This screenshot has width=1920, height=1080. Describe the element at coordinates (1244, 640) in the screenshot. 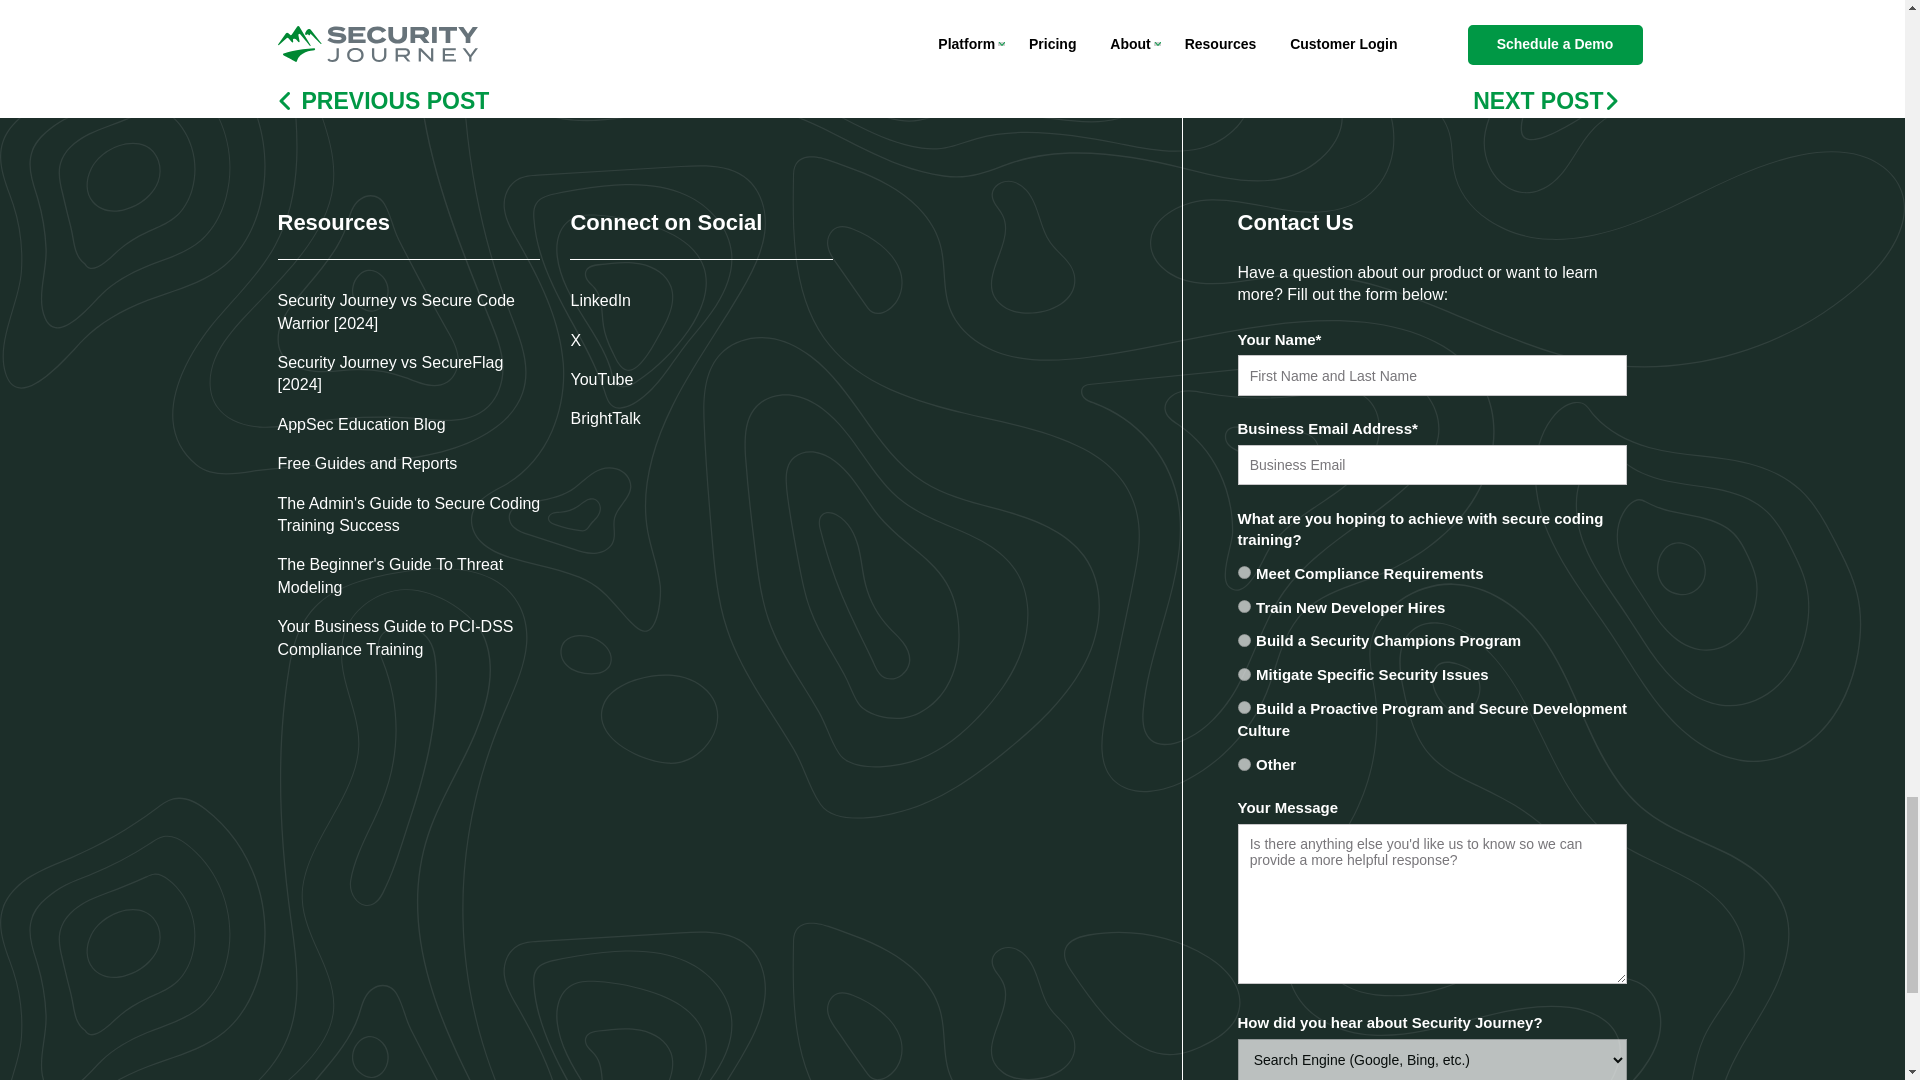

I see `Build a security champions program` at that location.